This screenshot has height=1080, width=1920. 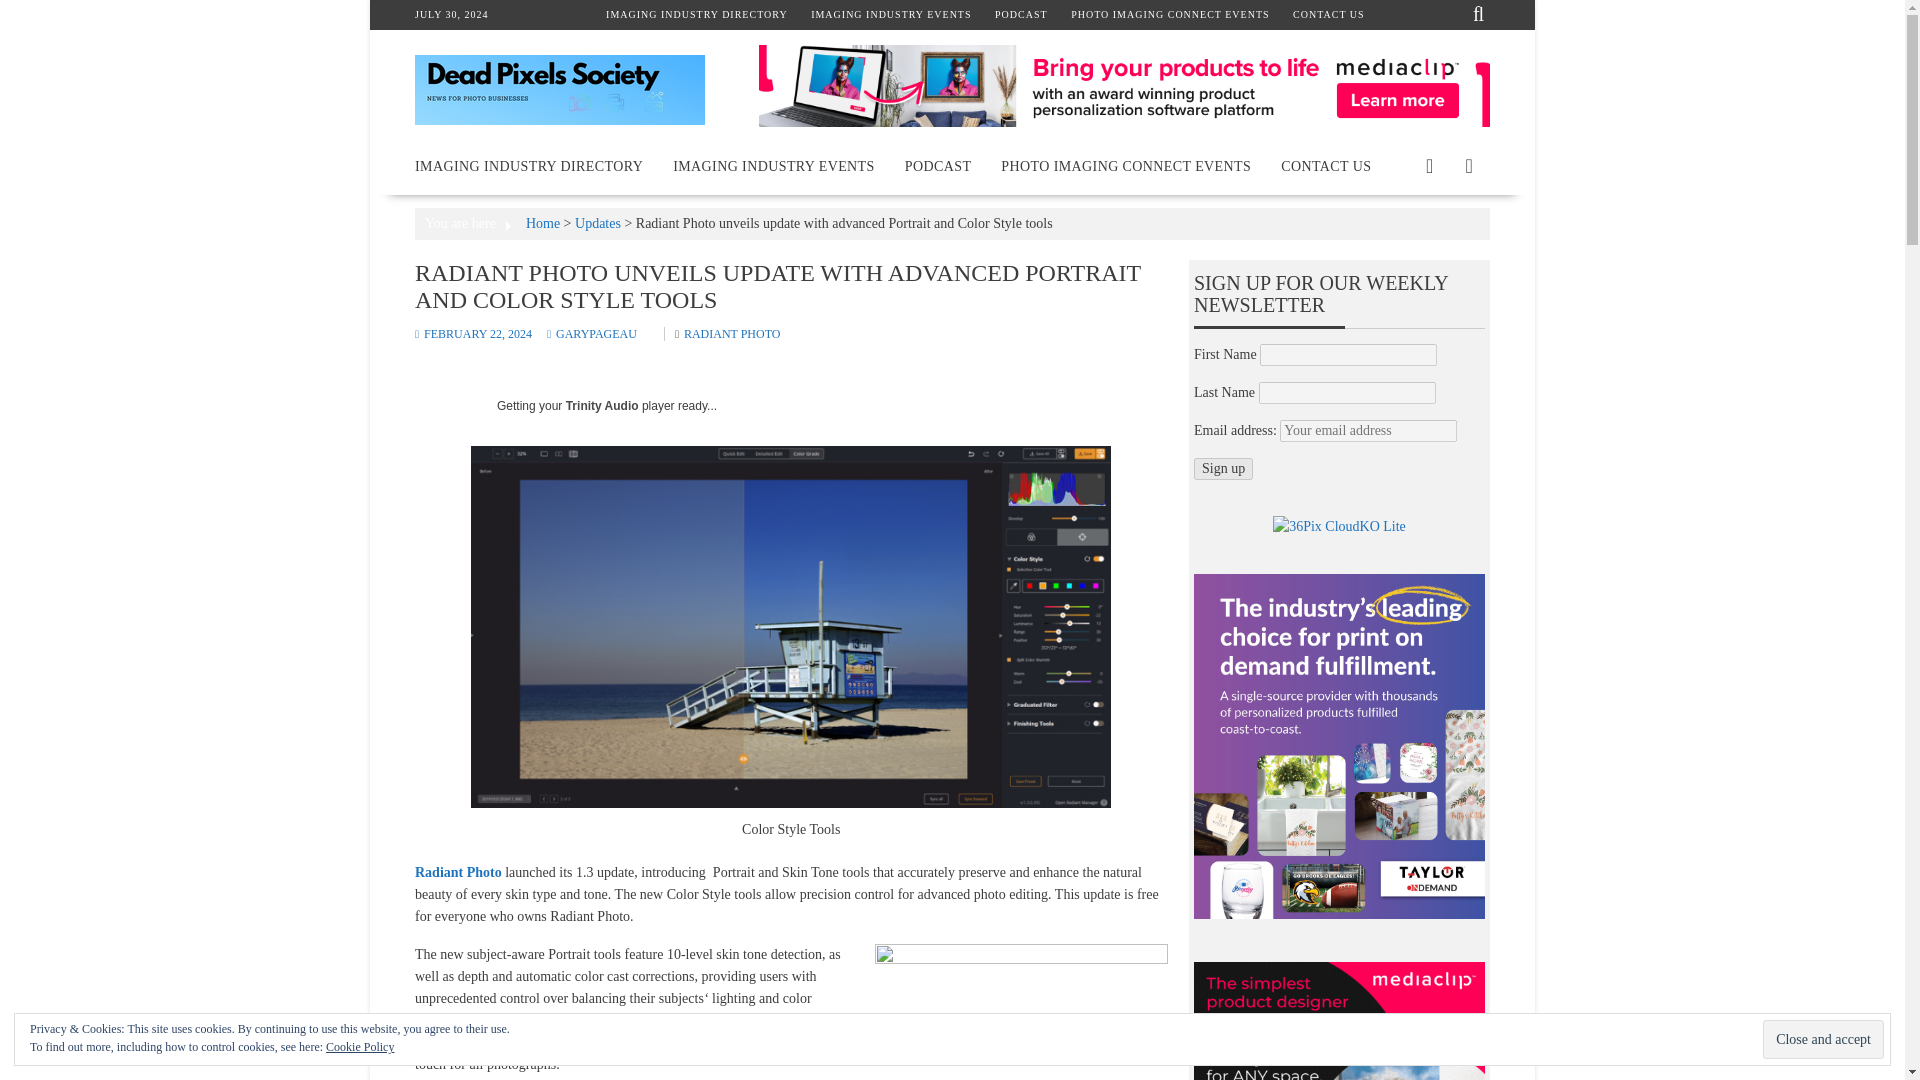 What do you see at coordinates (472, 334) in the screenshot?
I see `FEBRUARY 22, 2024` at bounding box center [472, 334].